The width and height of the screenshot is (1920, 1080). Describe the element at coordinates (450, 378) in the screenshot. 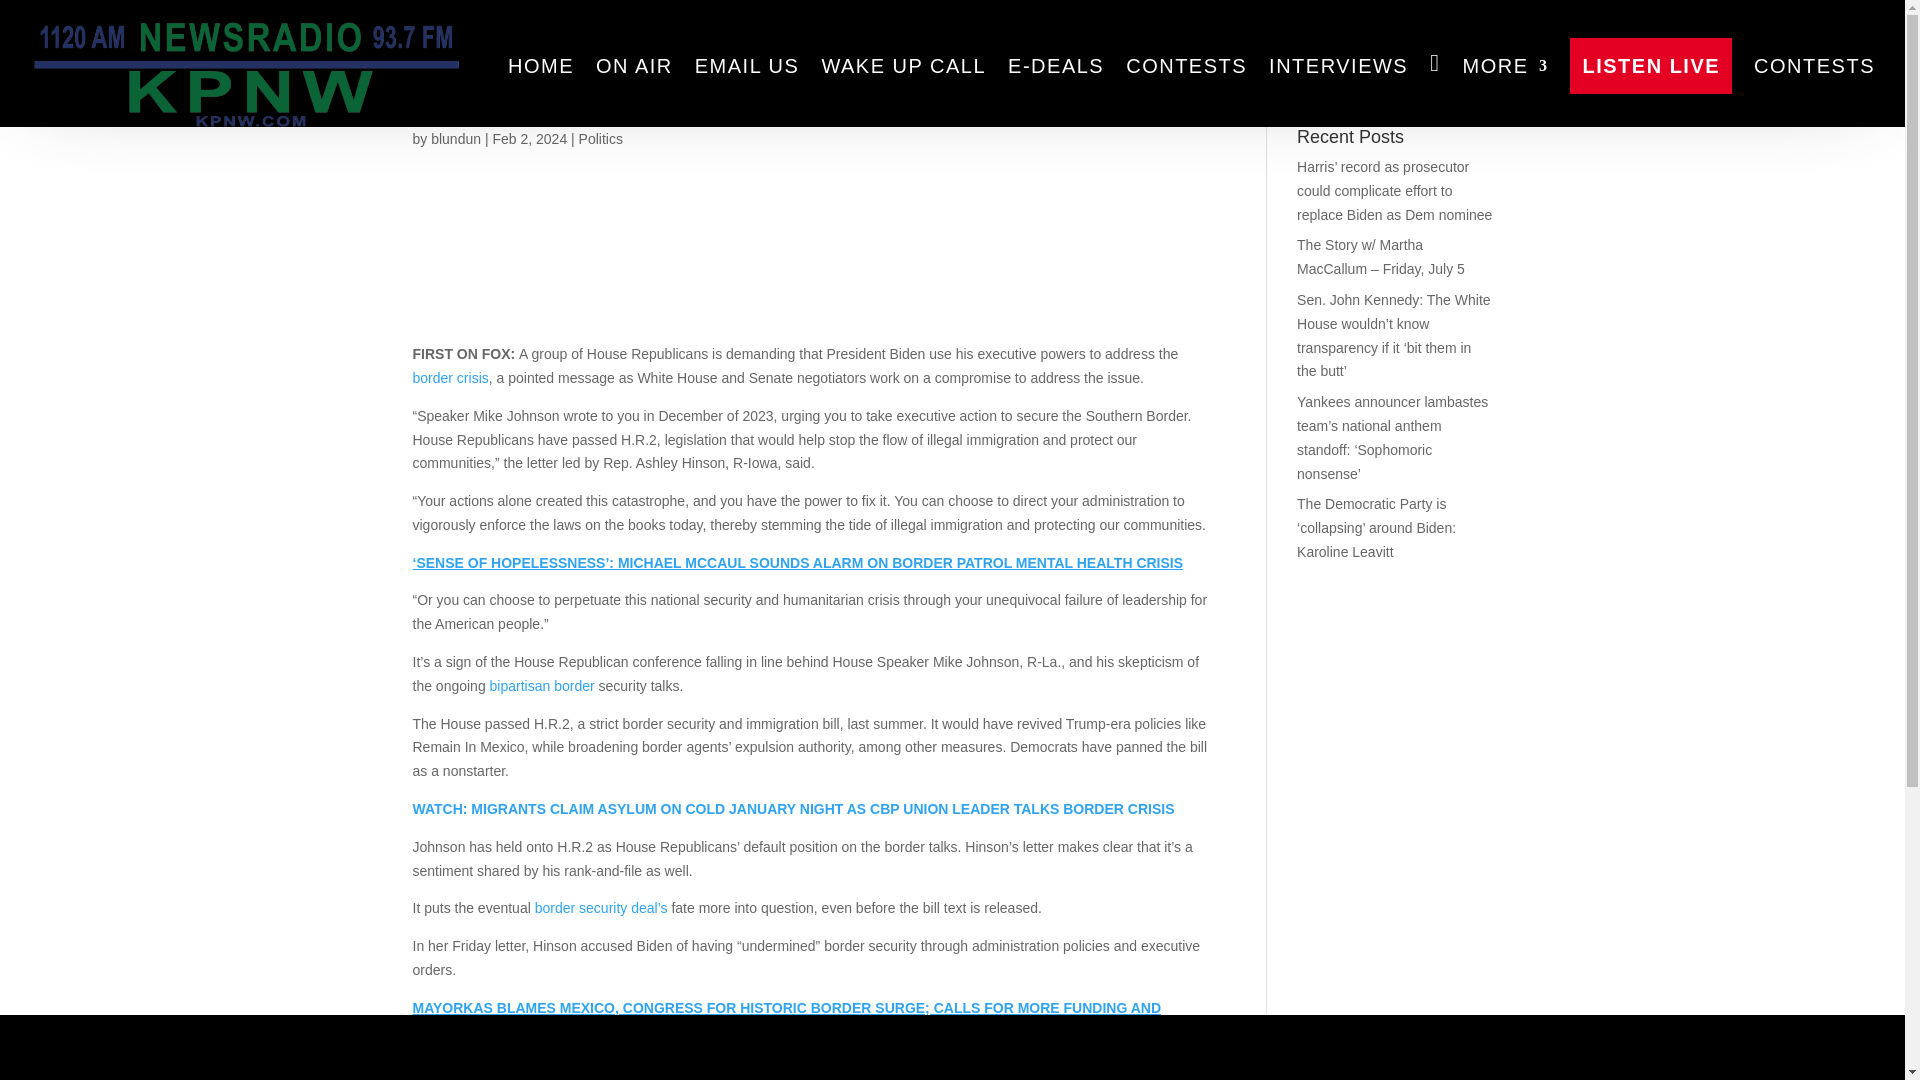

I see `border crisis` at that location.